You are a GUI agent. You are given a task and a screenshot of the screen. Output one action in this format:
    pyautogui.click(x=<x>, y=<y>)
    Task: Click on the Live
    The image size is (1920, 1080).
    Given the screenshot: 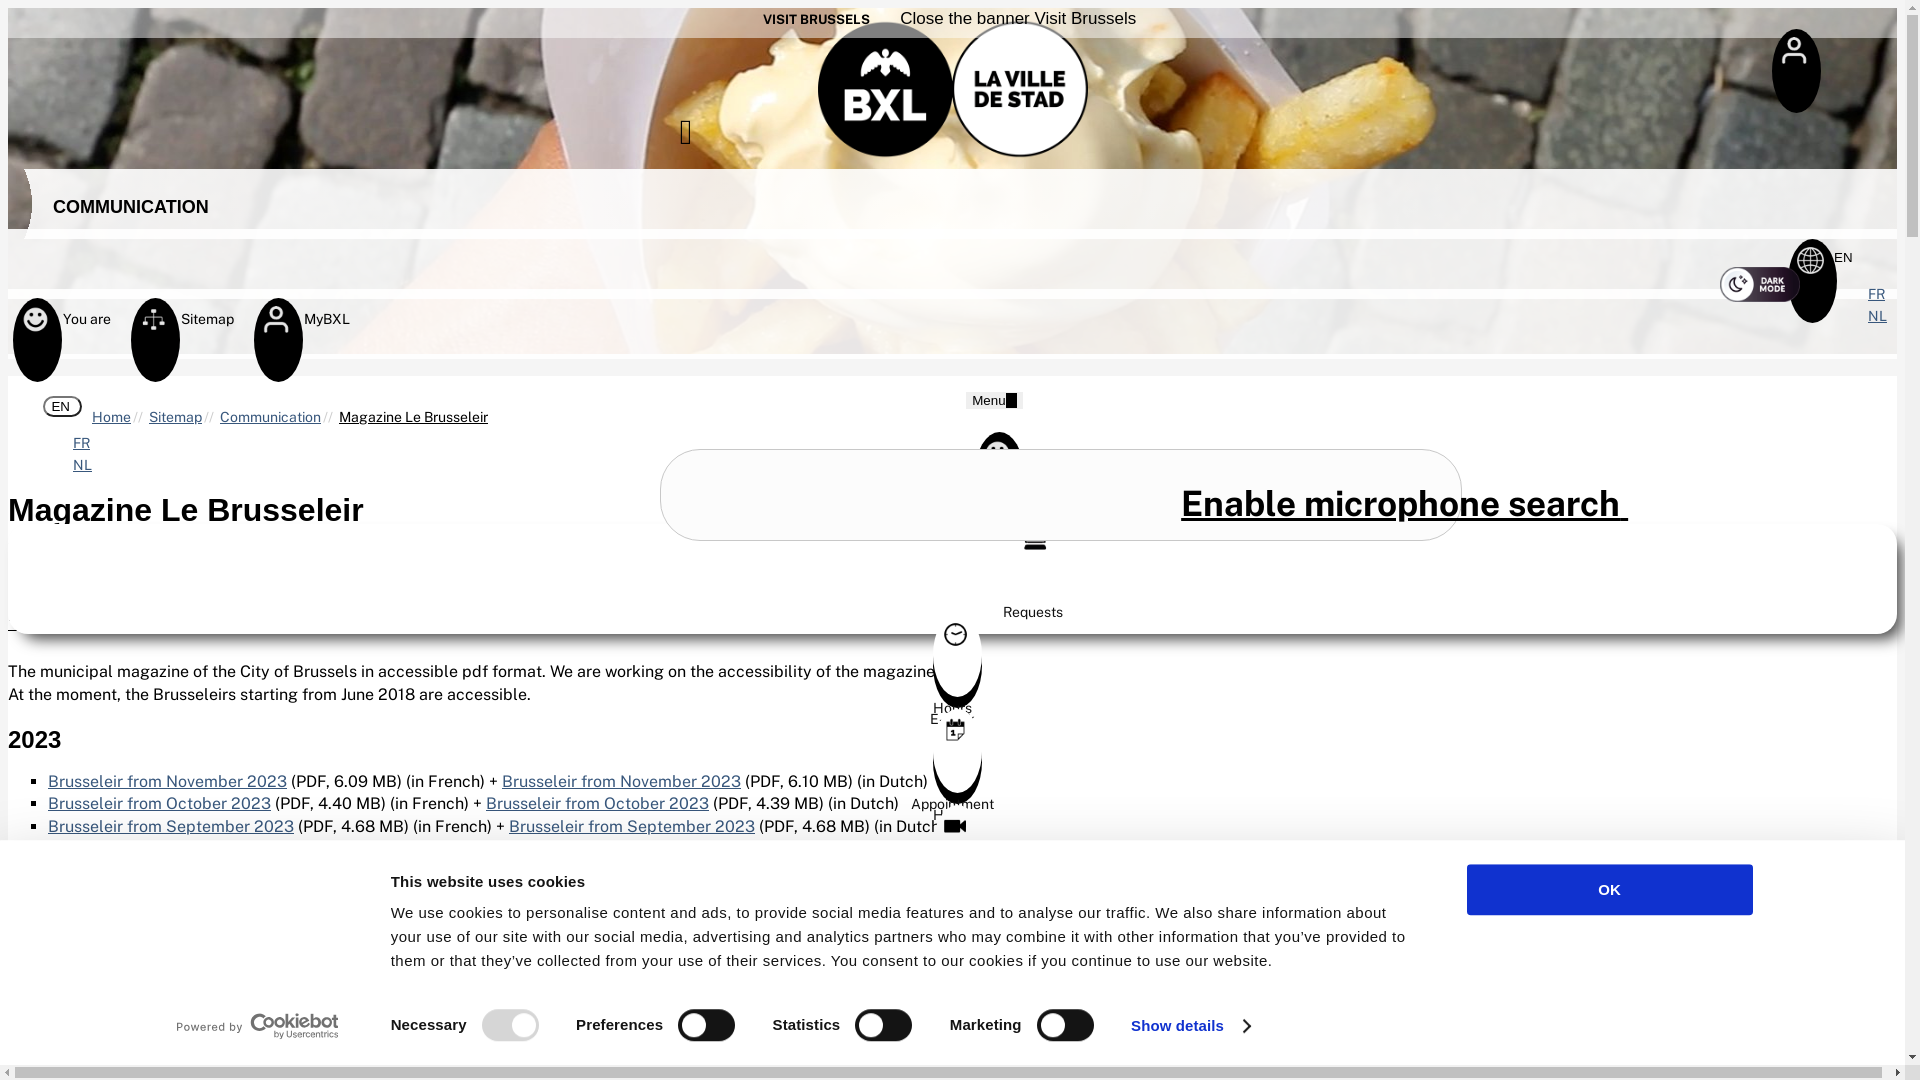 What is the action you would take?
    pyautogui.click(x=952, y=892)
    